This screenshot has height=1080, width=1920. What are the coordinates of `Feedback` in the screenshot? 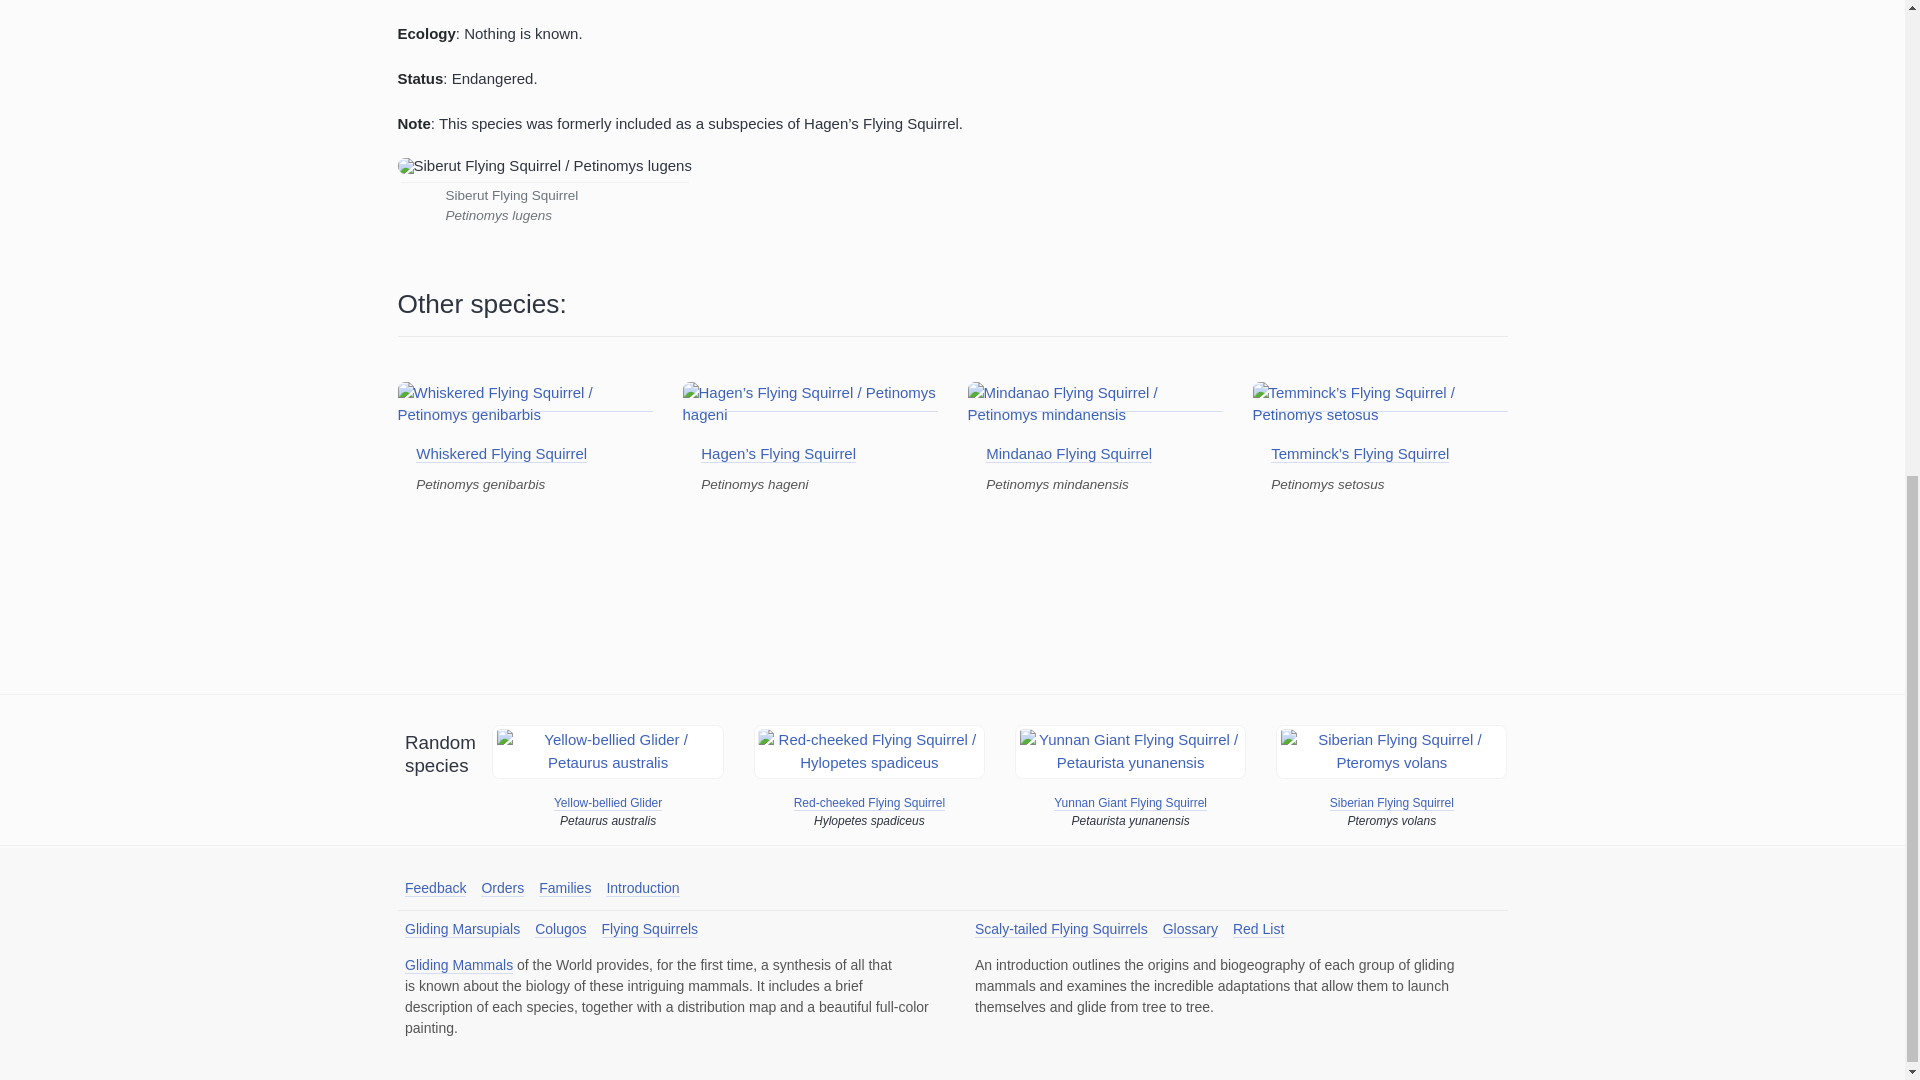 It's located at (436, 888).